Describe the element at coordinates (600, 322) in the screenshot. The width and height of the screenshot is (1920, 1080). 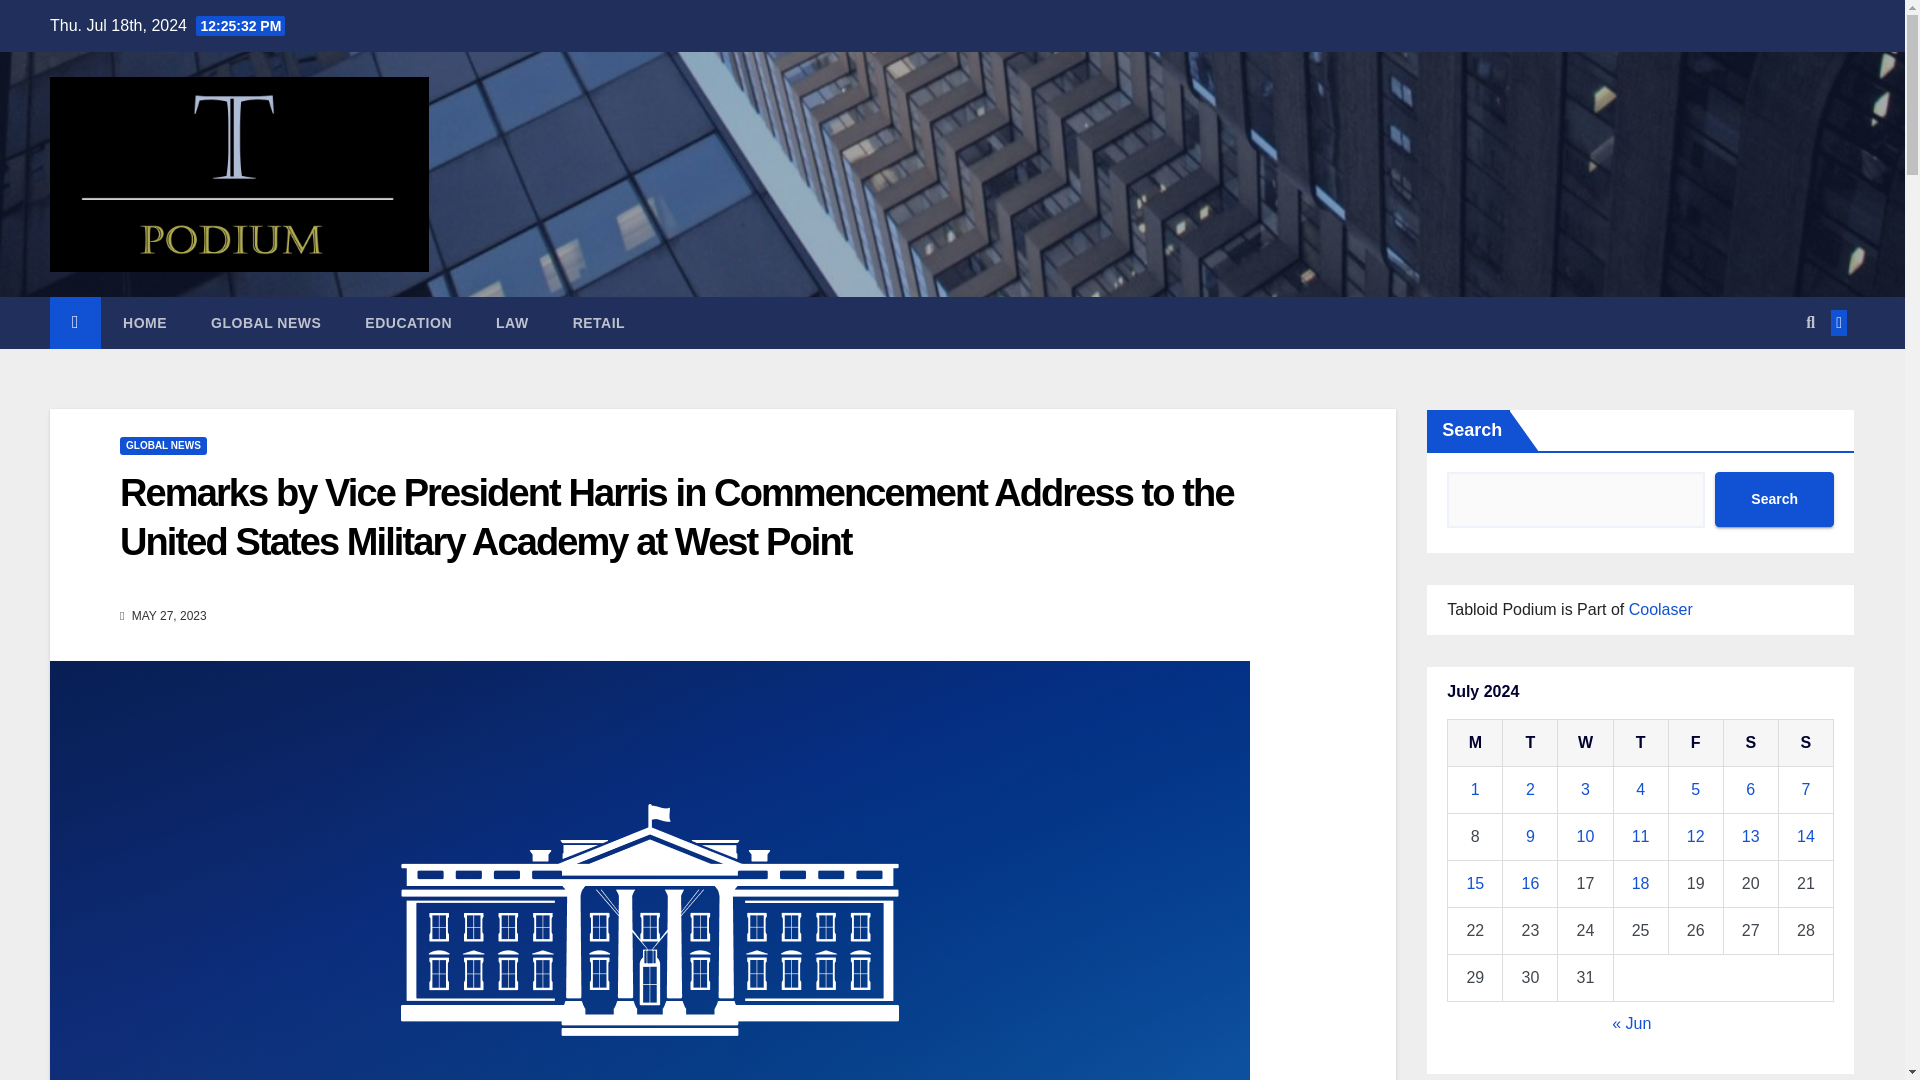
I see `RETAIL` at that location.